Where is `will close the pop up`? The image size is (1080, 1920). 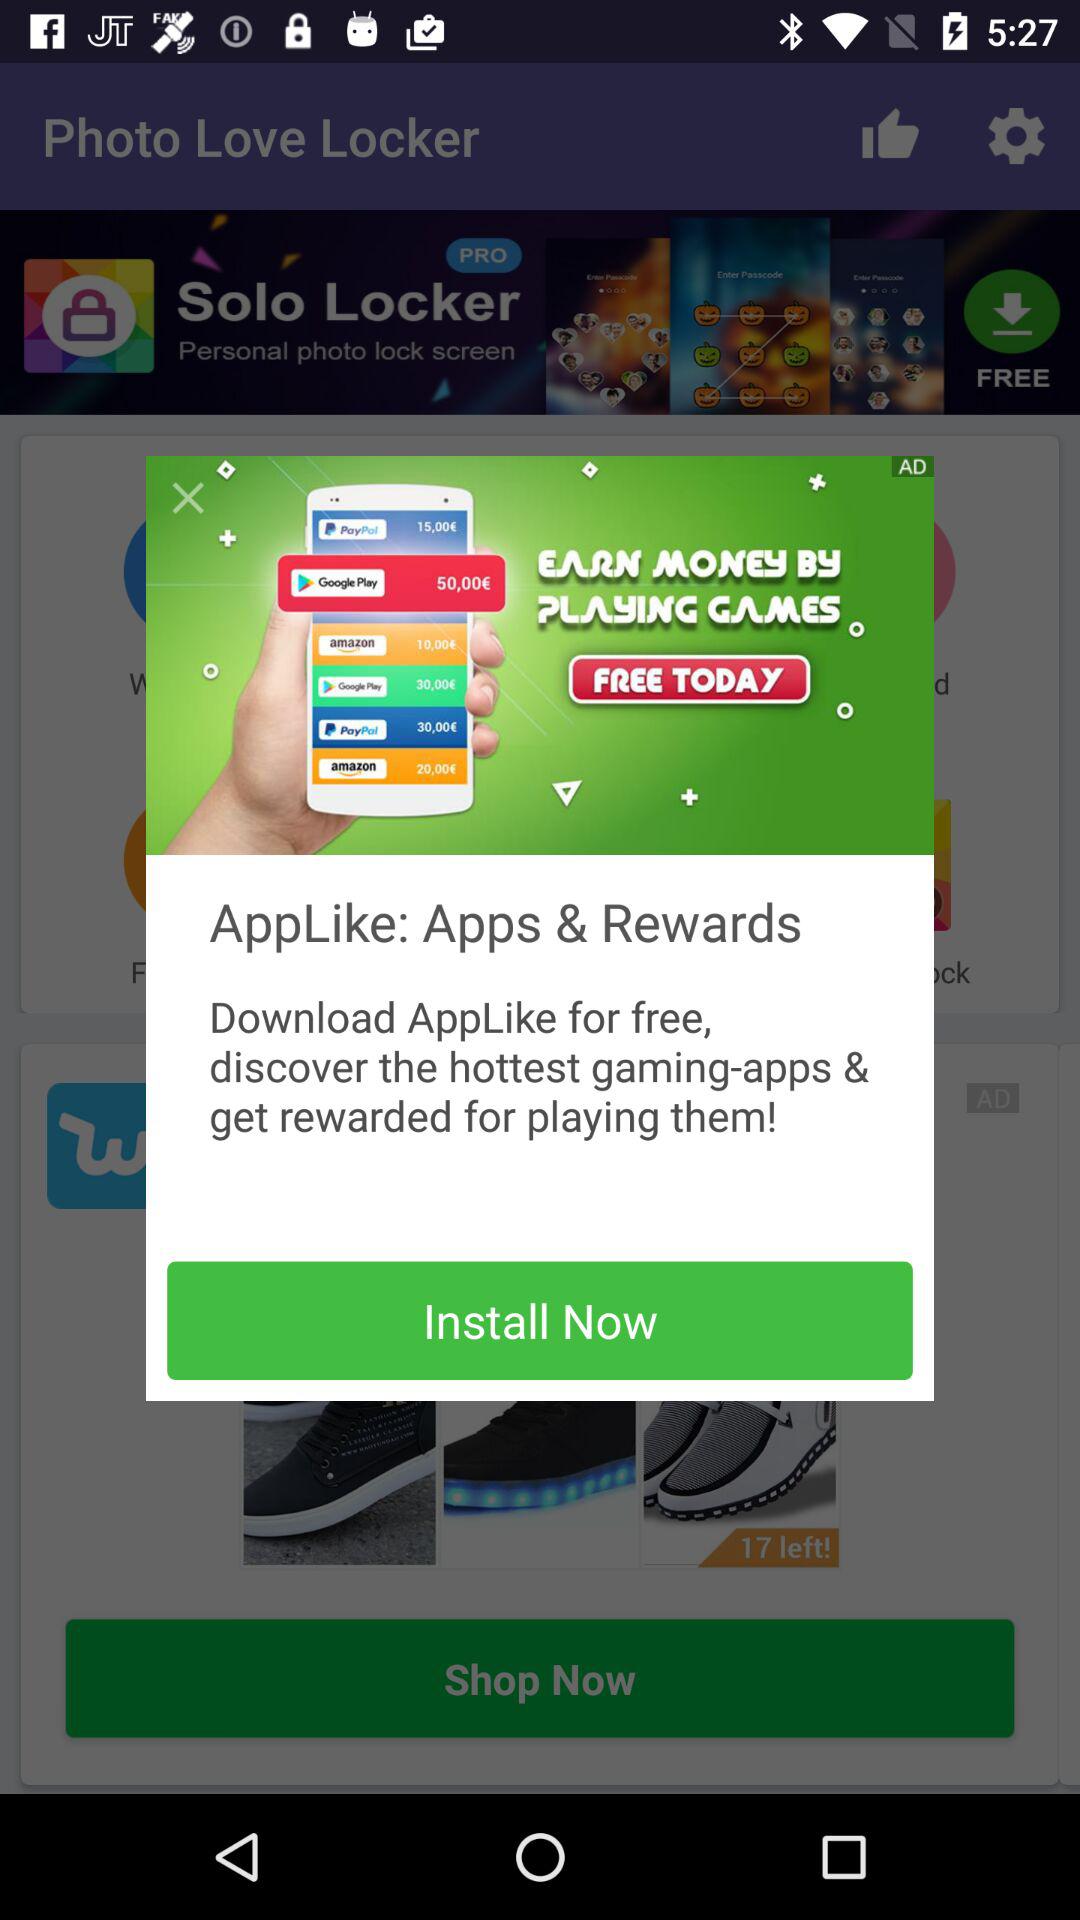 will close the pop up is located at coordinates (188, 498).